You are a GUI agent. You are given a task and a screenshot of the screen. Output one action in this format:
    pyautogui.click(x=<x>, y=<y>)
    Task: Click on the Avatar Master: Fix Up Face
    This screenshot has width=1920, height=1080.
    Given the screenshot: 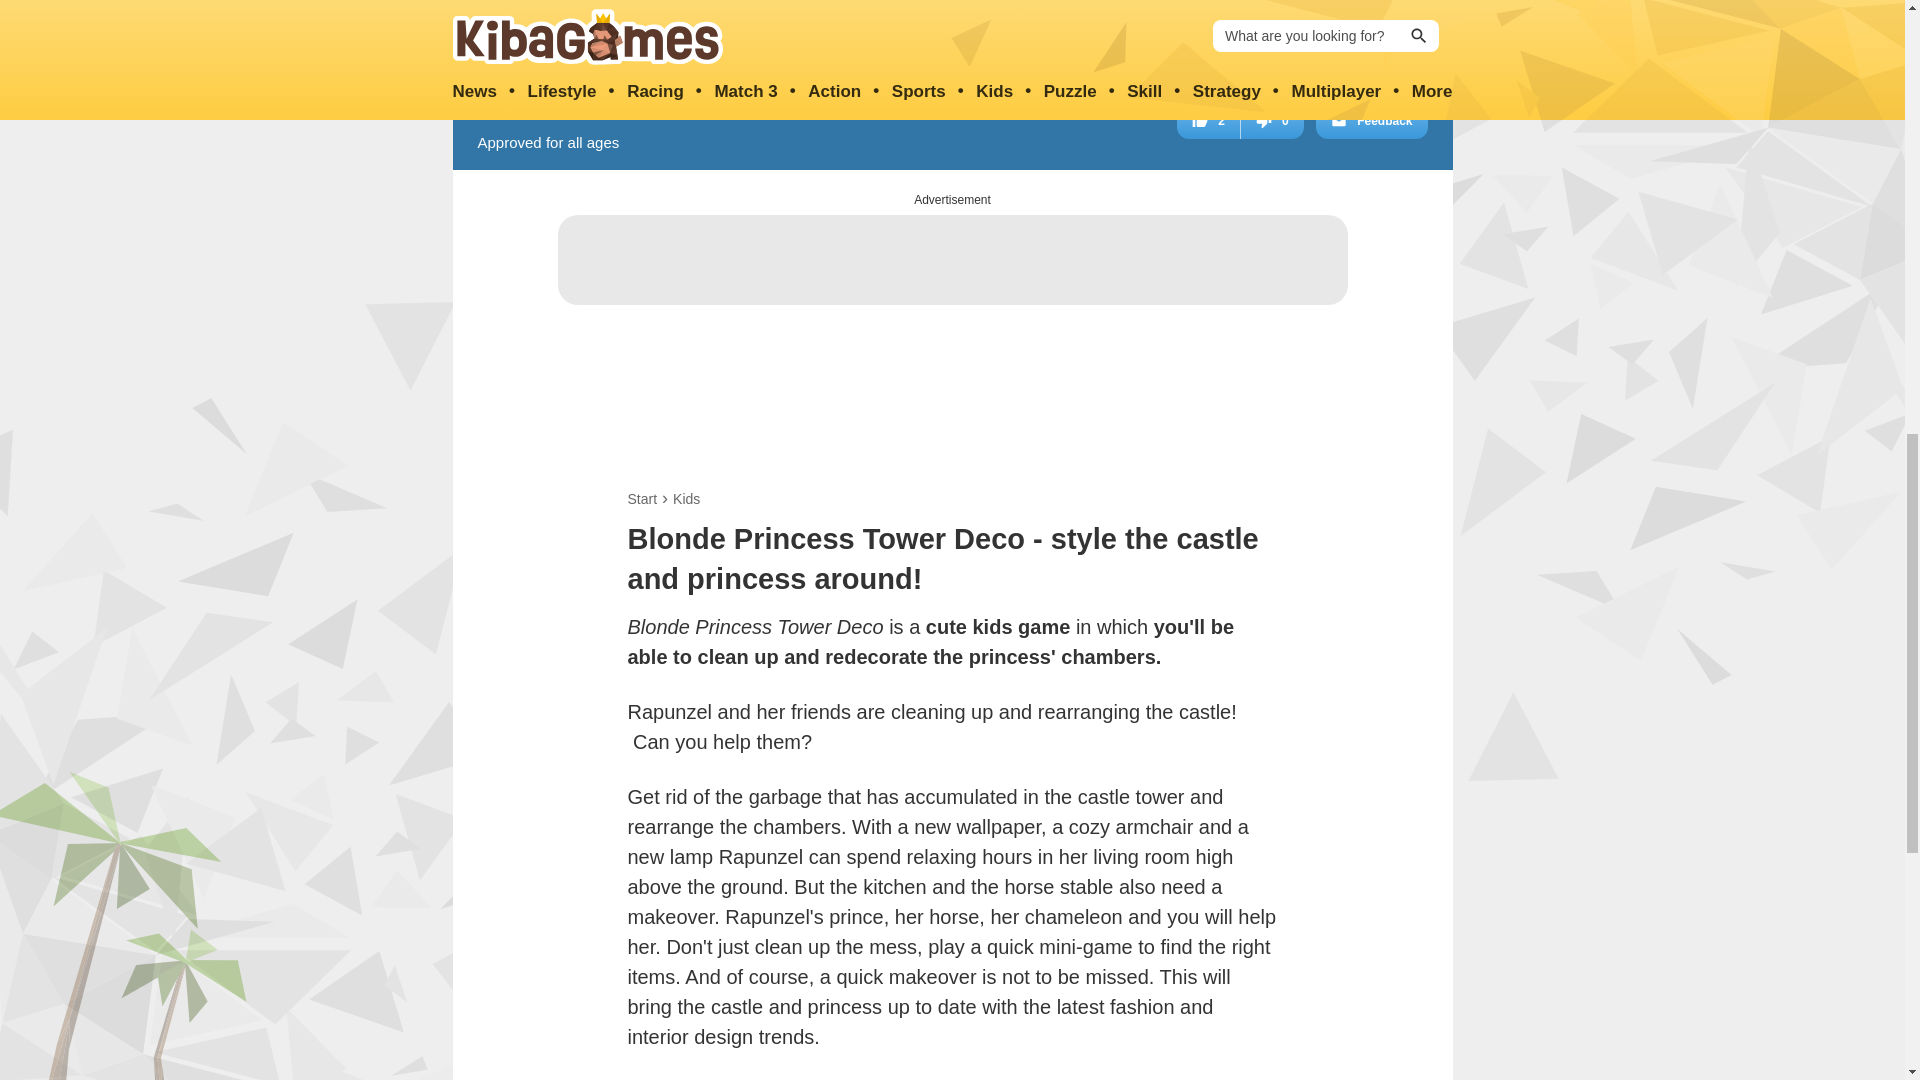 What is the action you would take?
    pyautogui.click(x=768, y=24)
    